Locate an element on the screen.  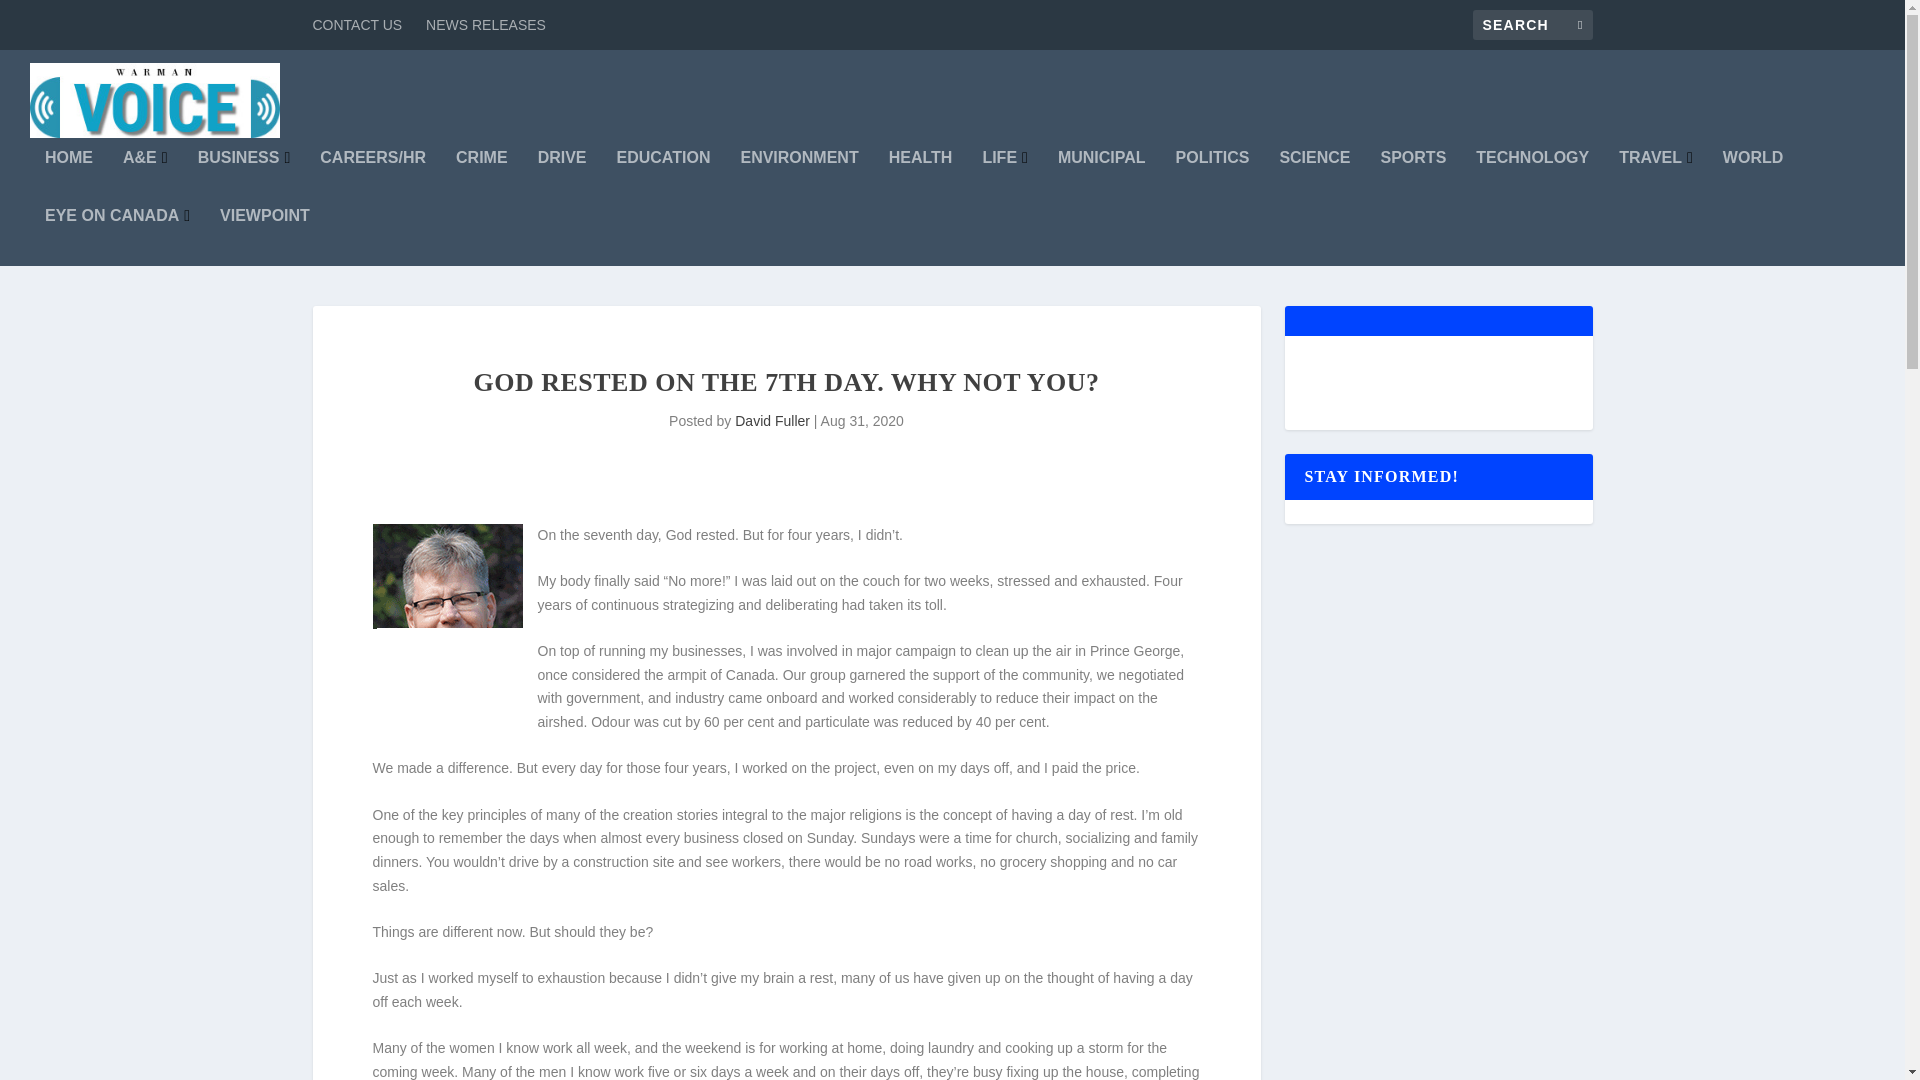
WORLD is located at coordinates (1752, 179).